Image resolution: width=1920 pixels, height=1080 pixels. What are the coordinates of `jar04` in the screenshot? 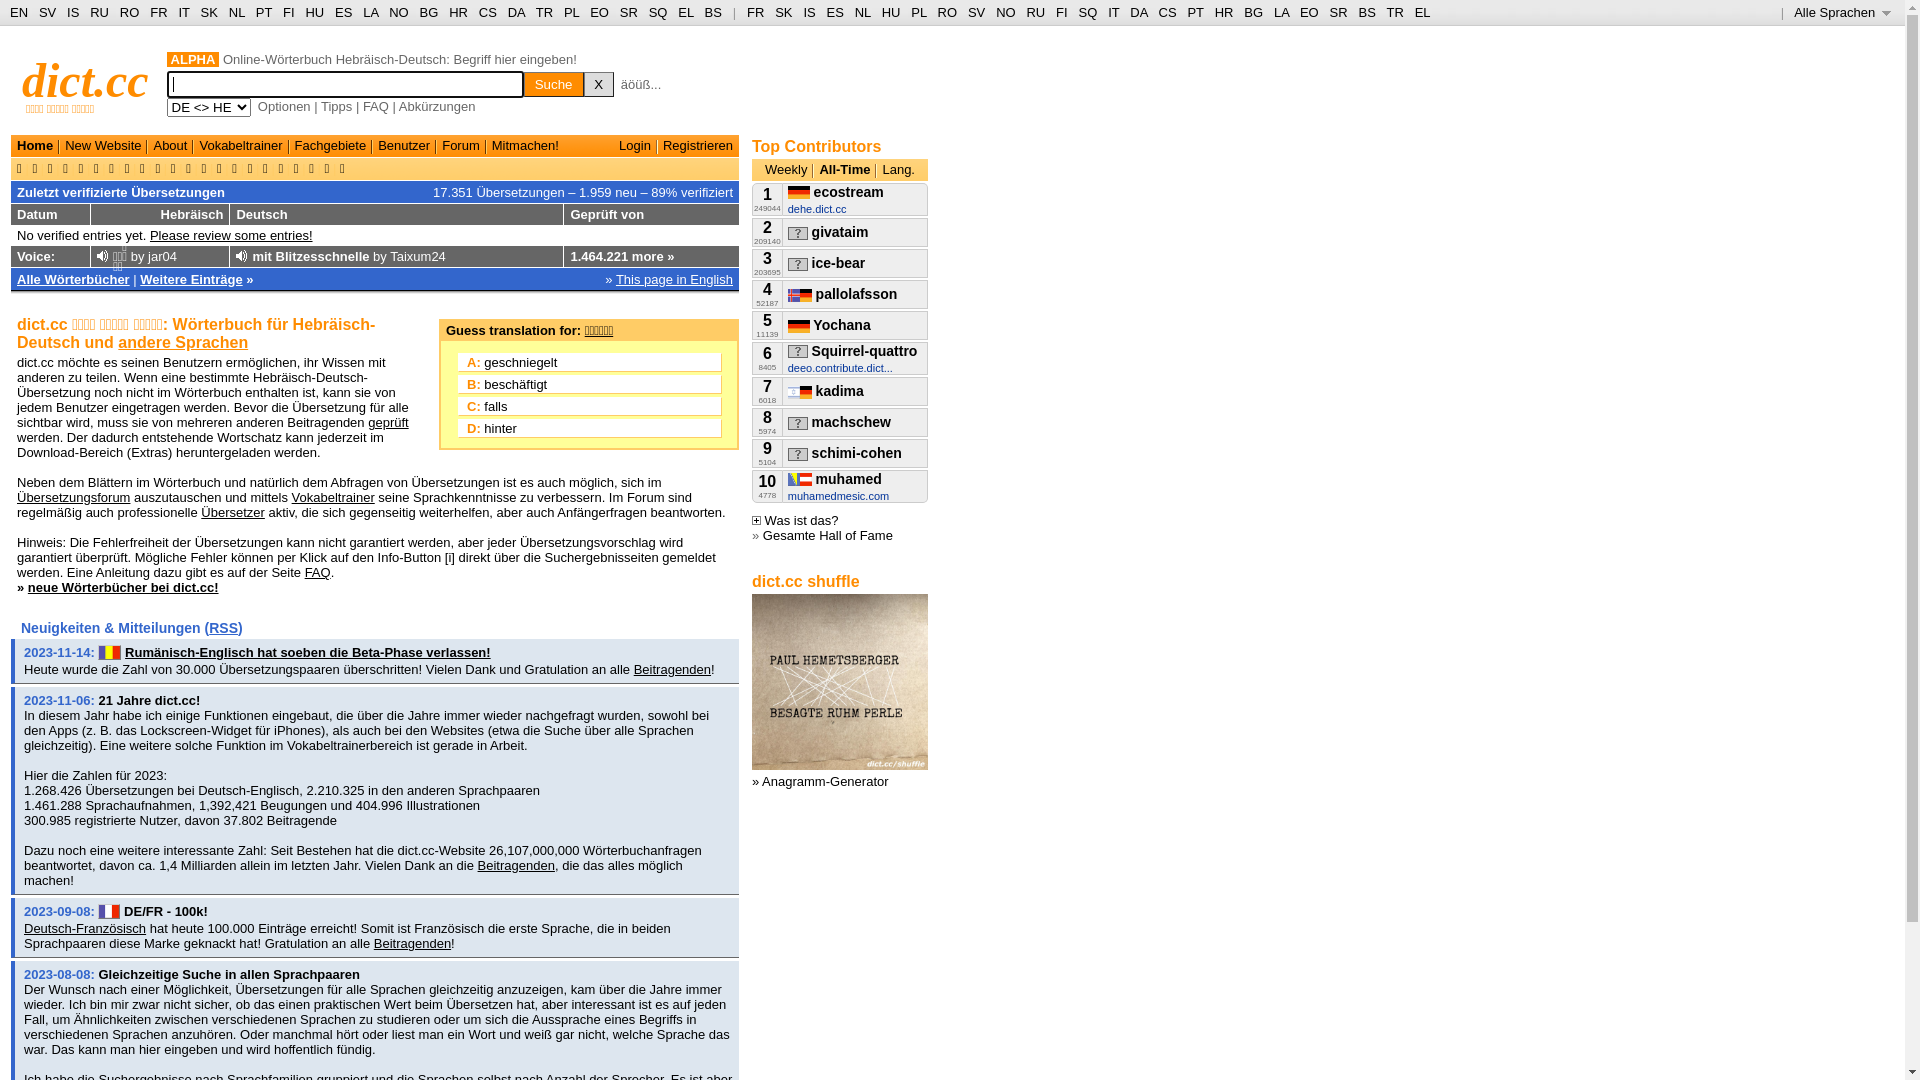 It's located at (162, 256).